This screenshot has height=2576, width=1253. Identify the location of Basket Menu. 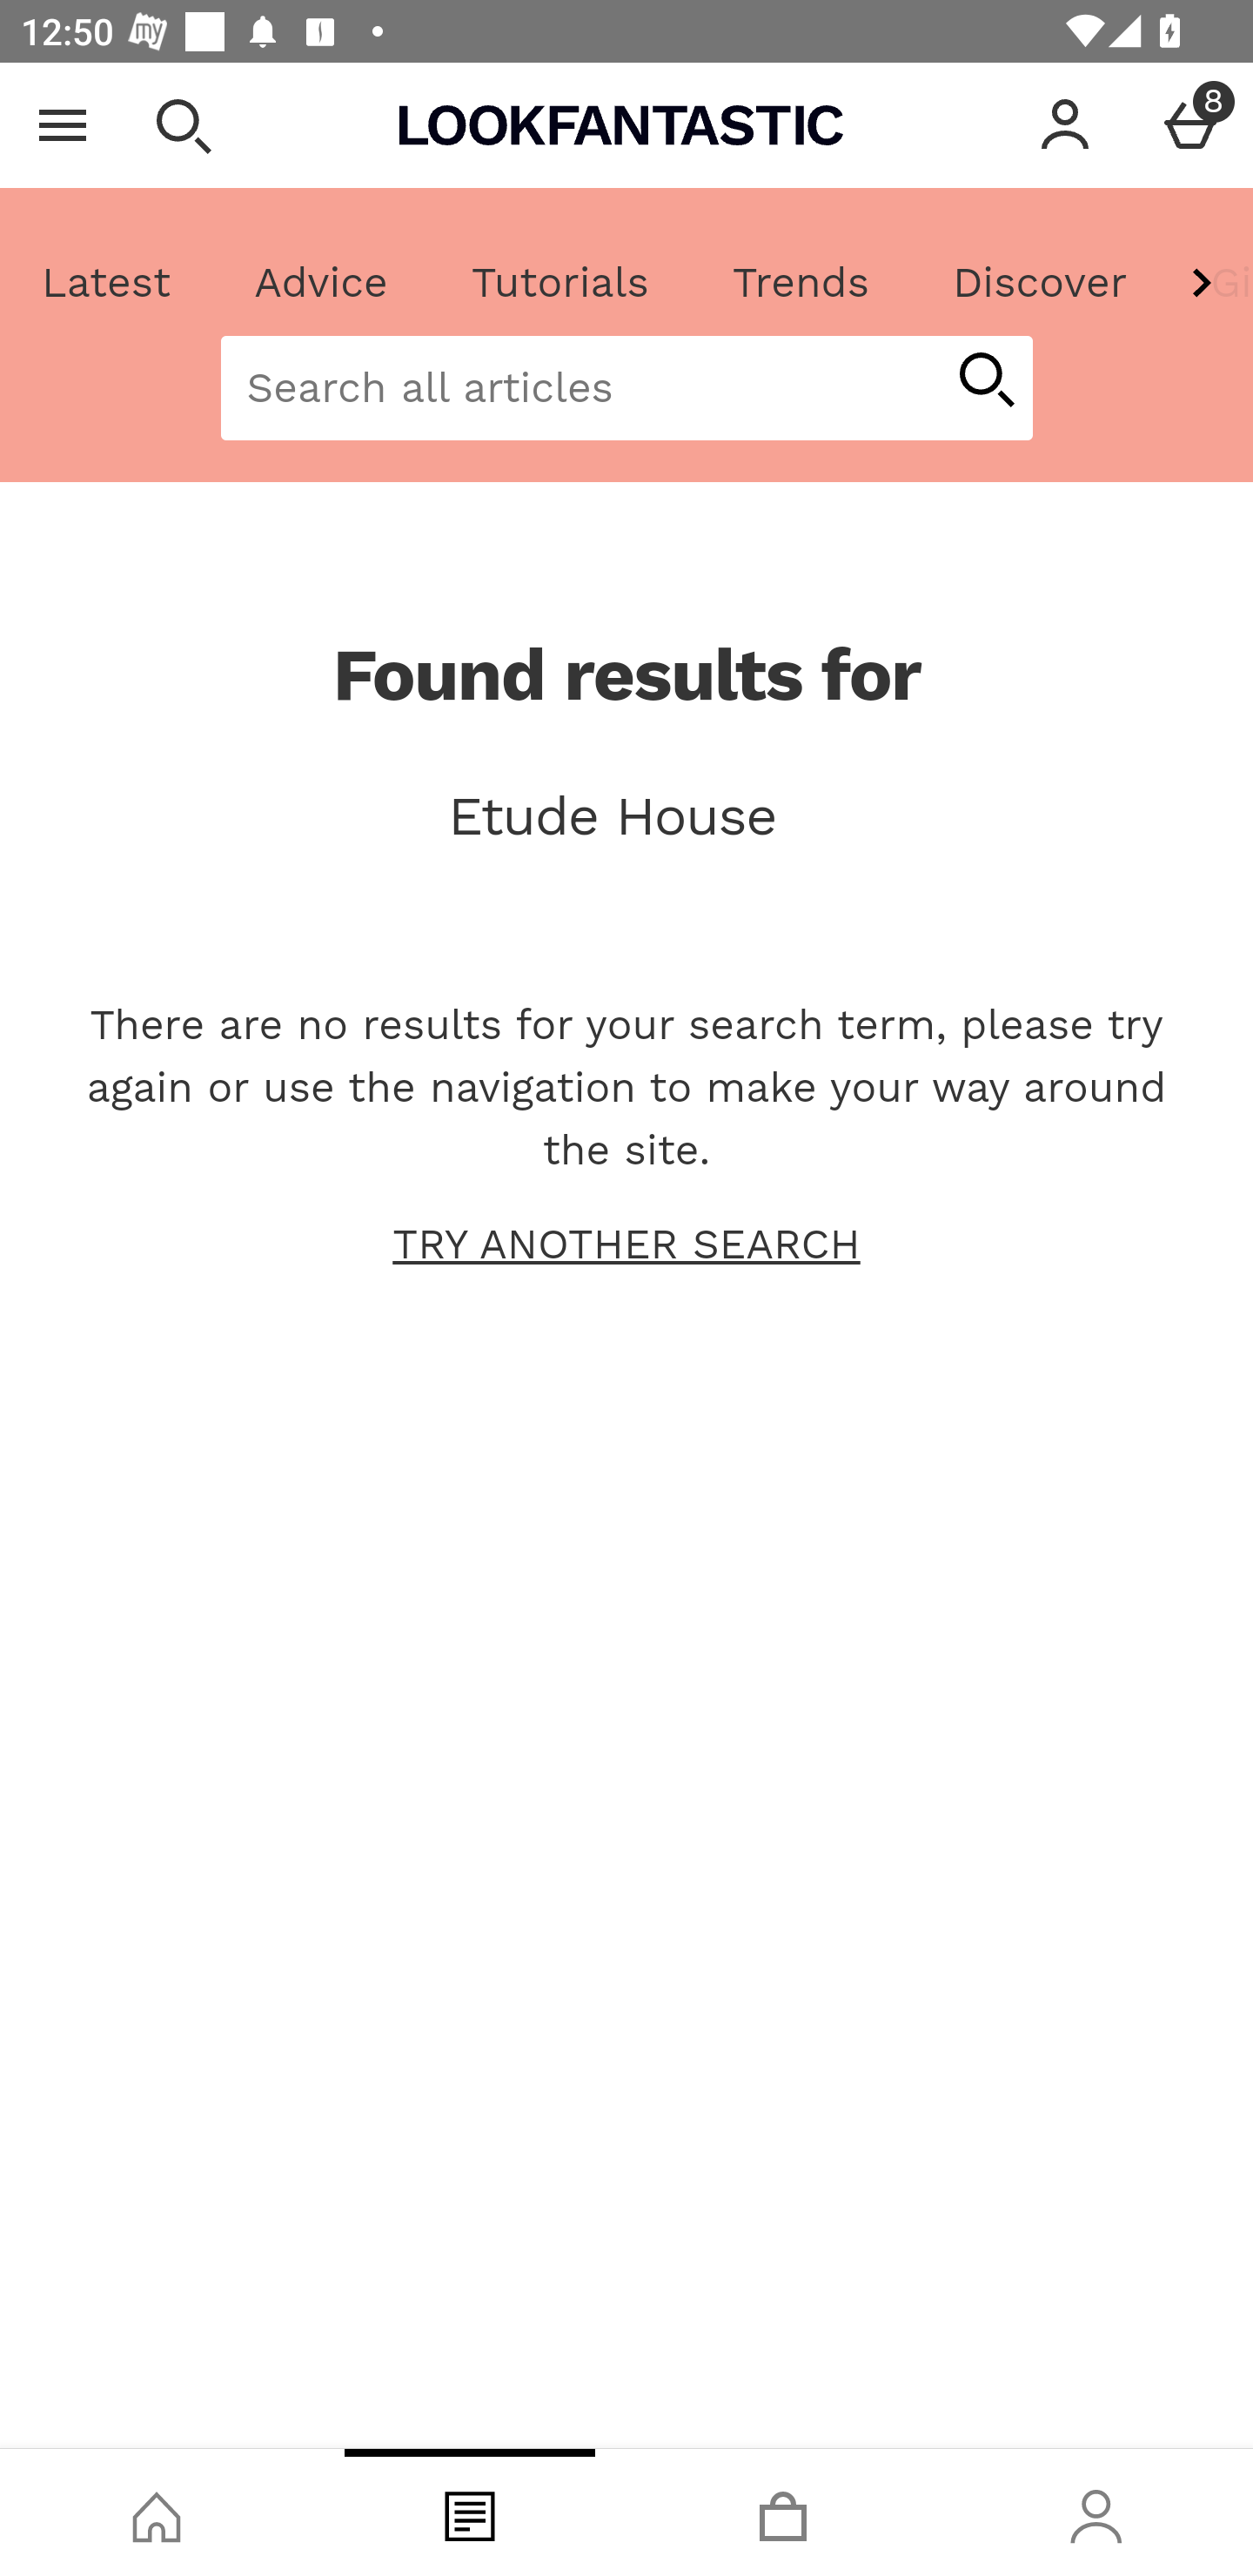
(1190, 125).